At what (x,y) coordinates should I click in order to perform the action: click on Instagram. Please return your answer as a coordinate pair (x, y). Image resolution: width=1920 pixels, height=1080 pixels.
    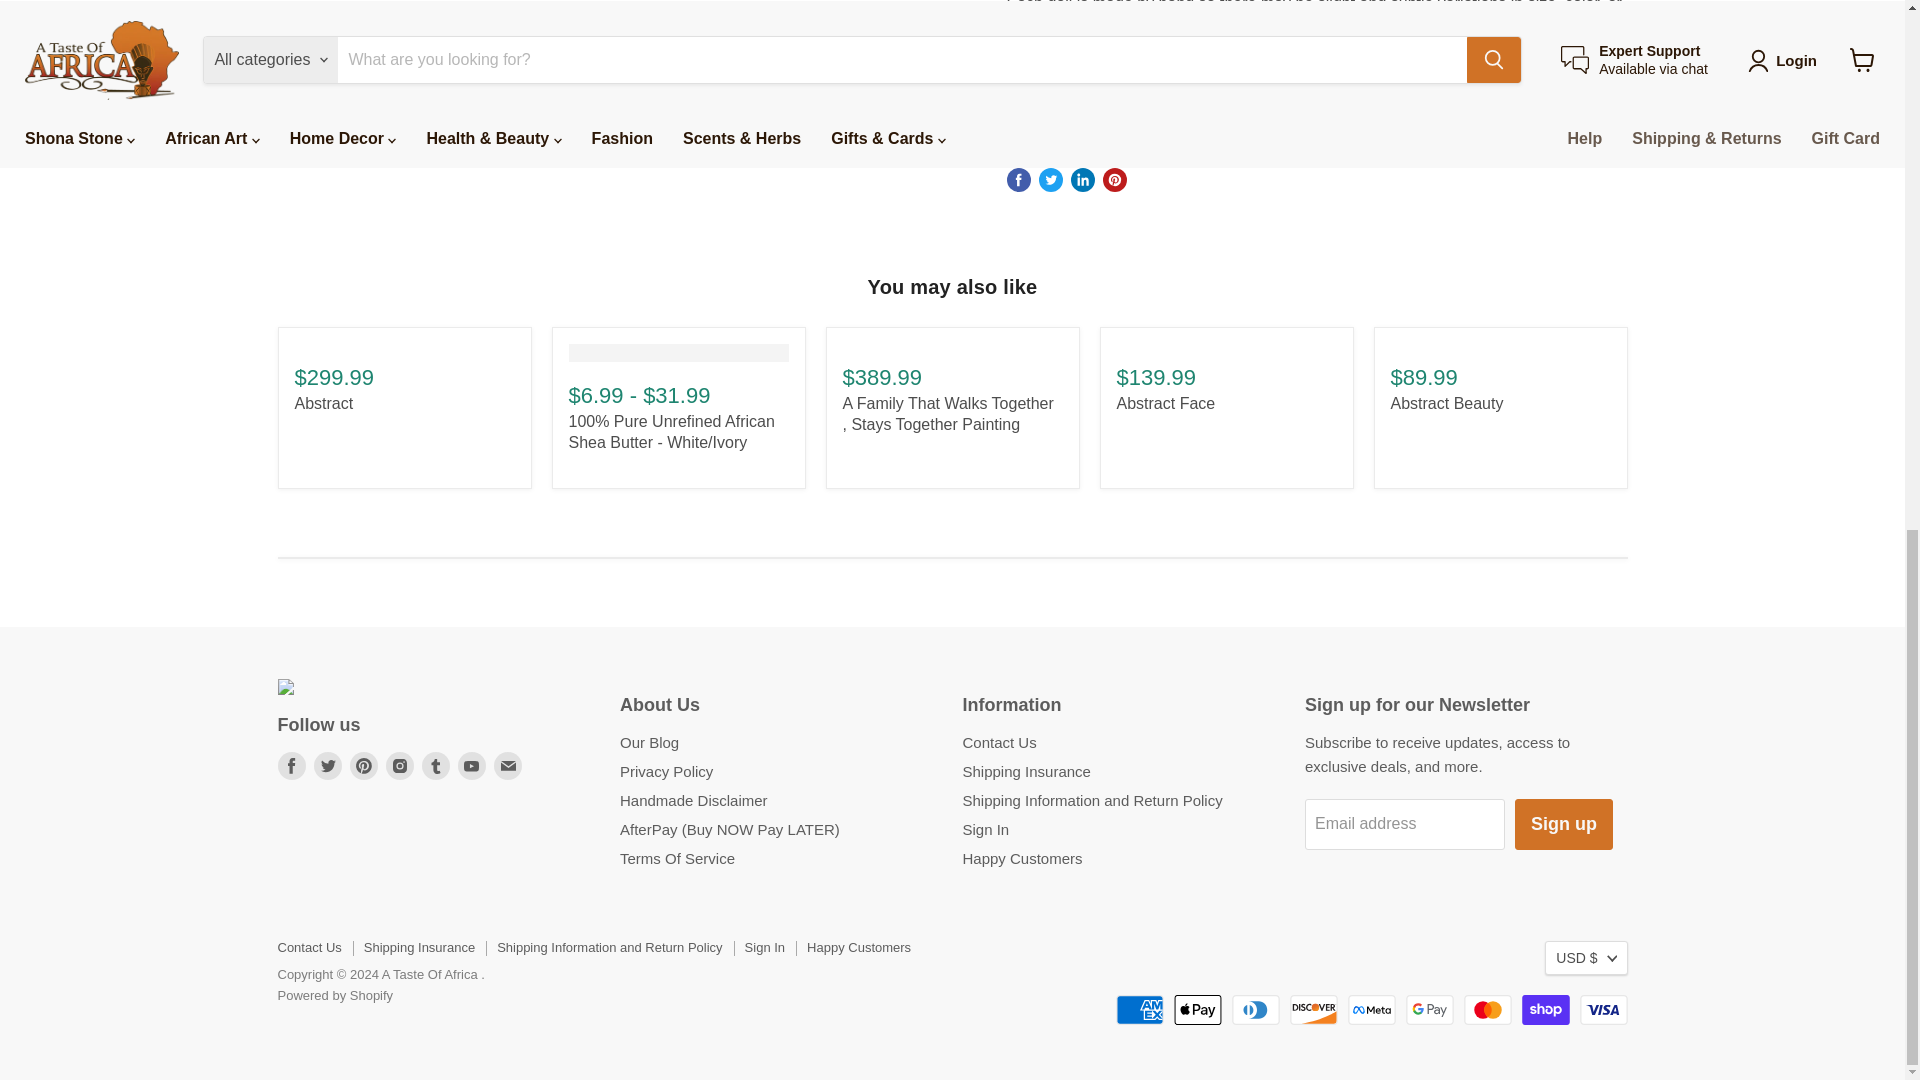
    Looking at the image, I should click on (400, 765).